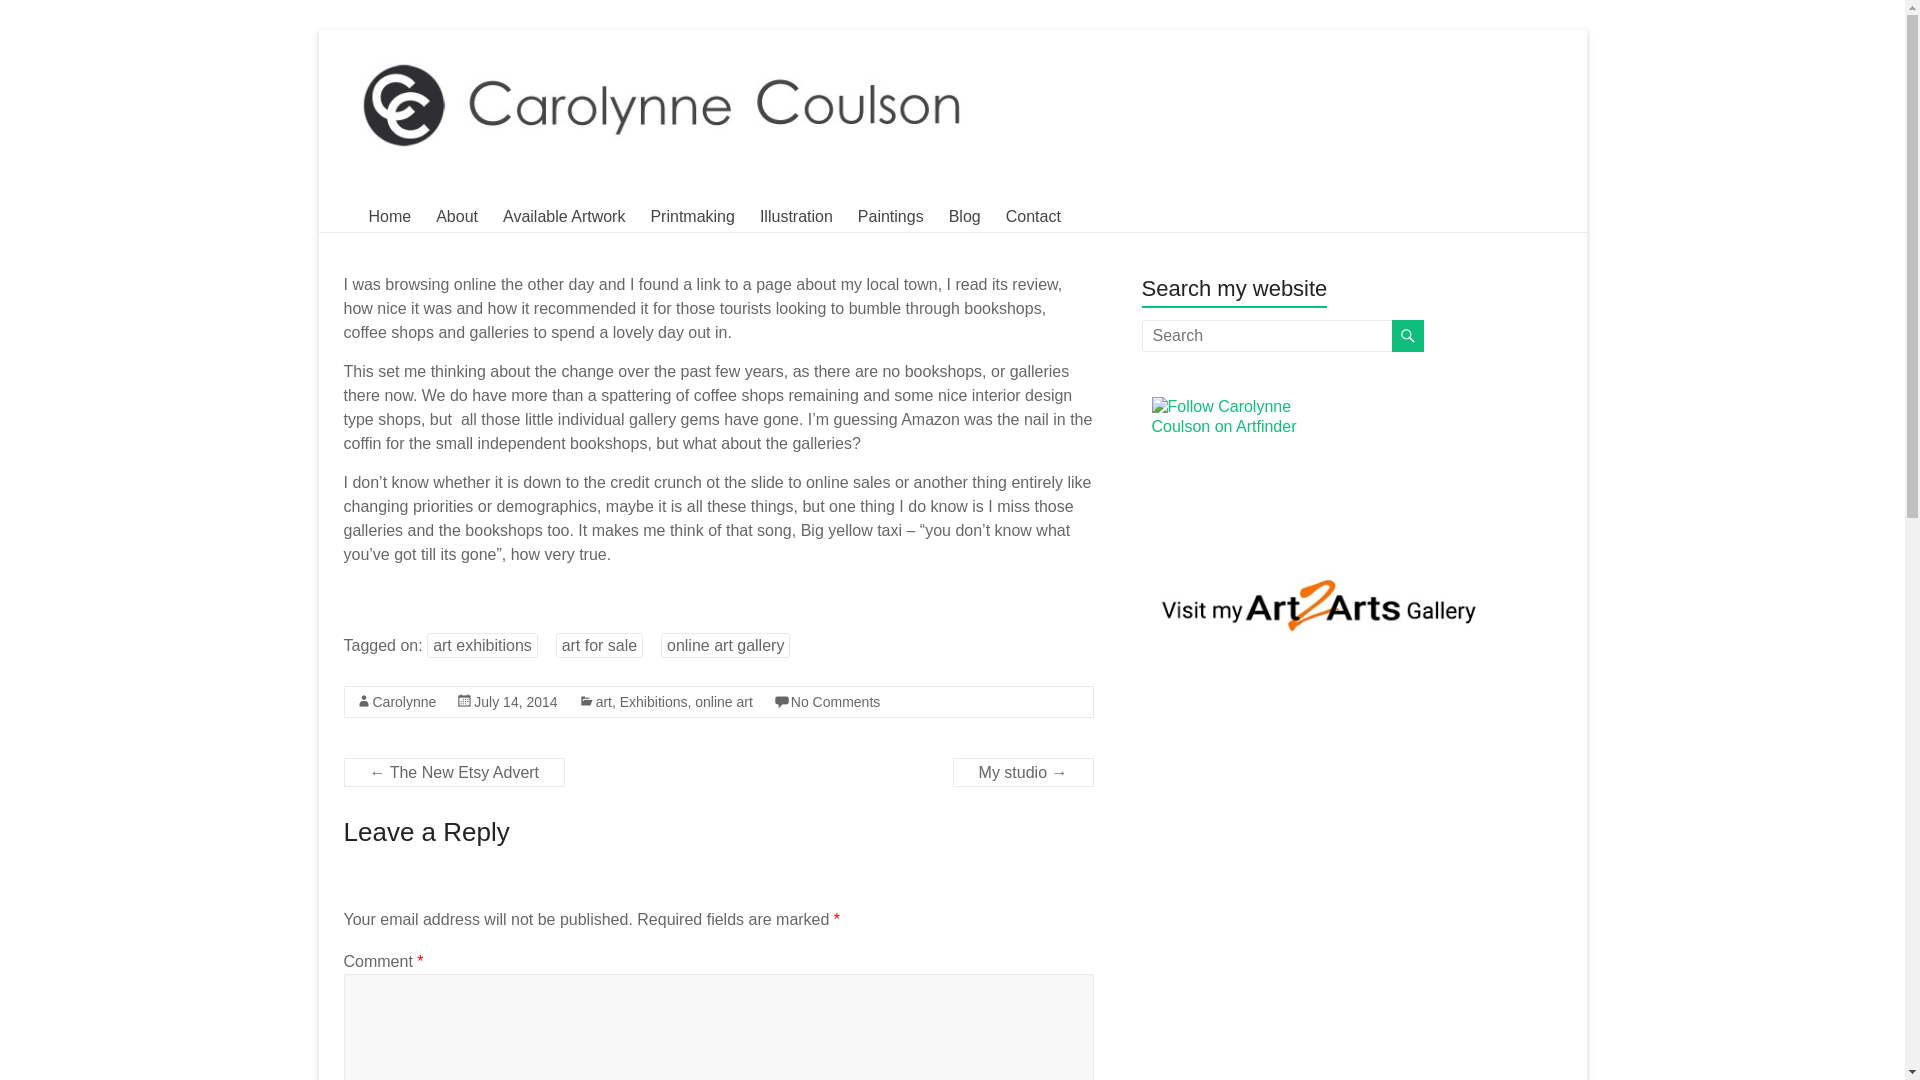  What do you see at coordinates (389, 216) in the screenshot?
I see `Home` at bounding box center [389, 216].